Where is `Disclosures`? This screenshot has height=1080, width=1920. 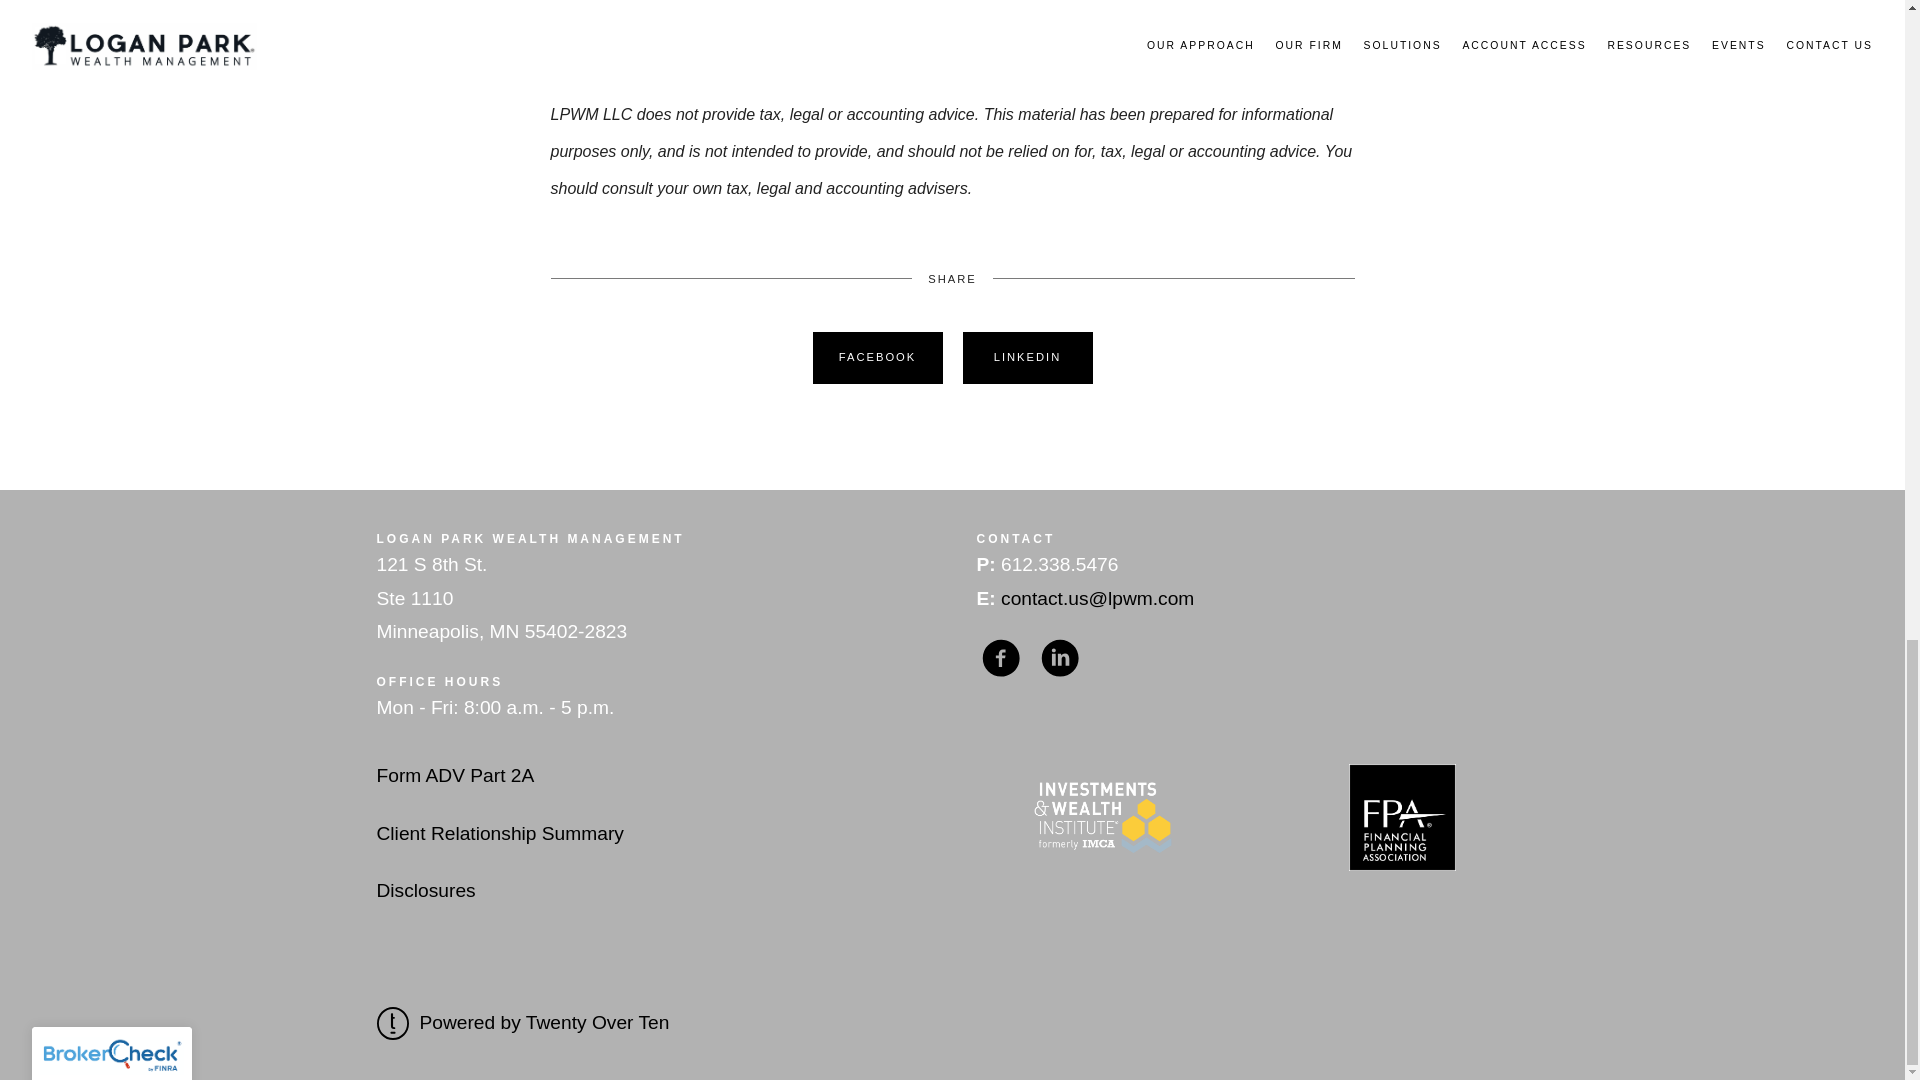
Disclosures is located at coordinates (425, 890).